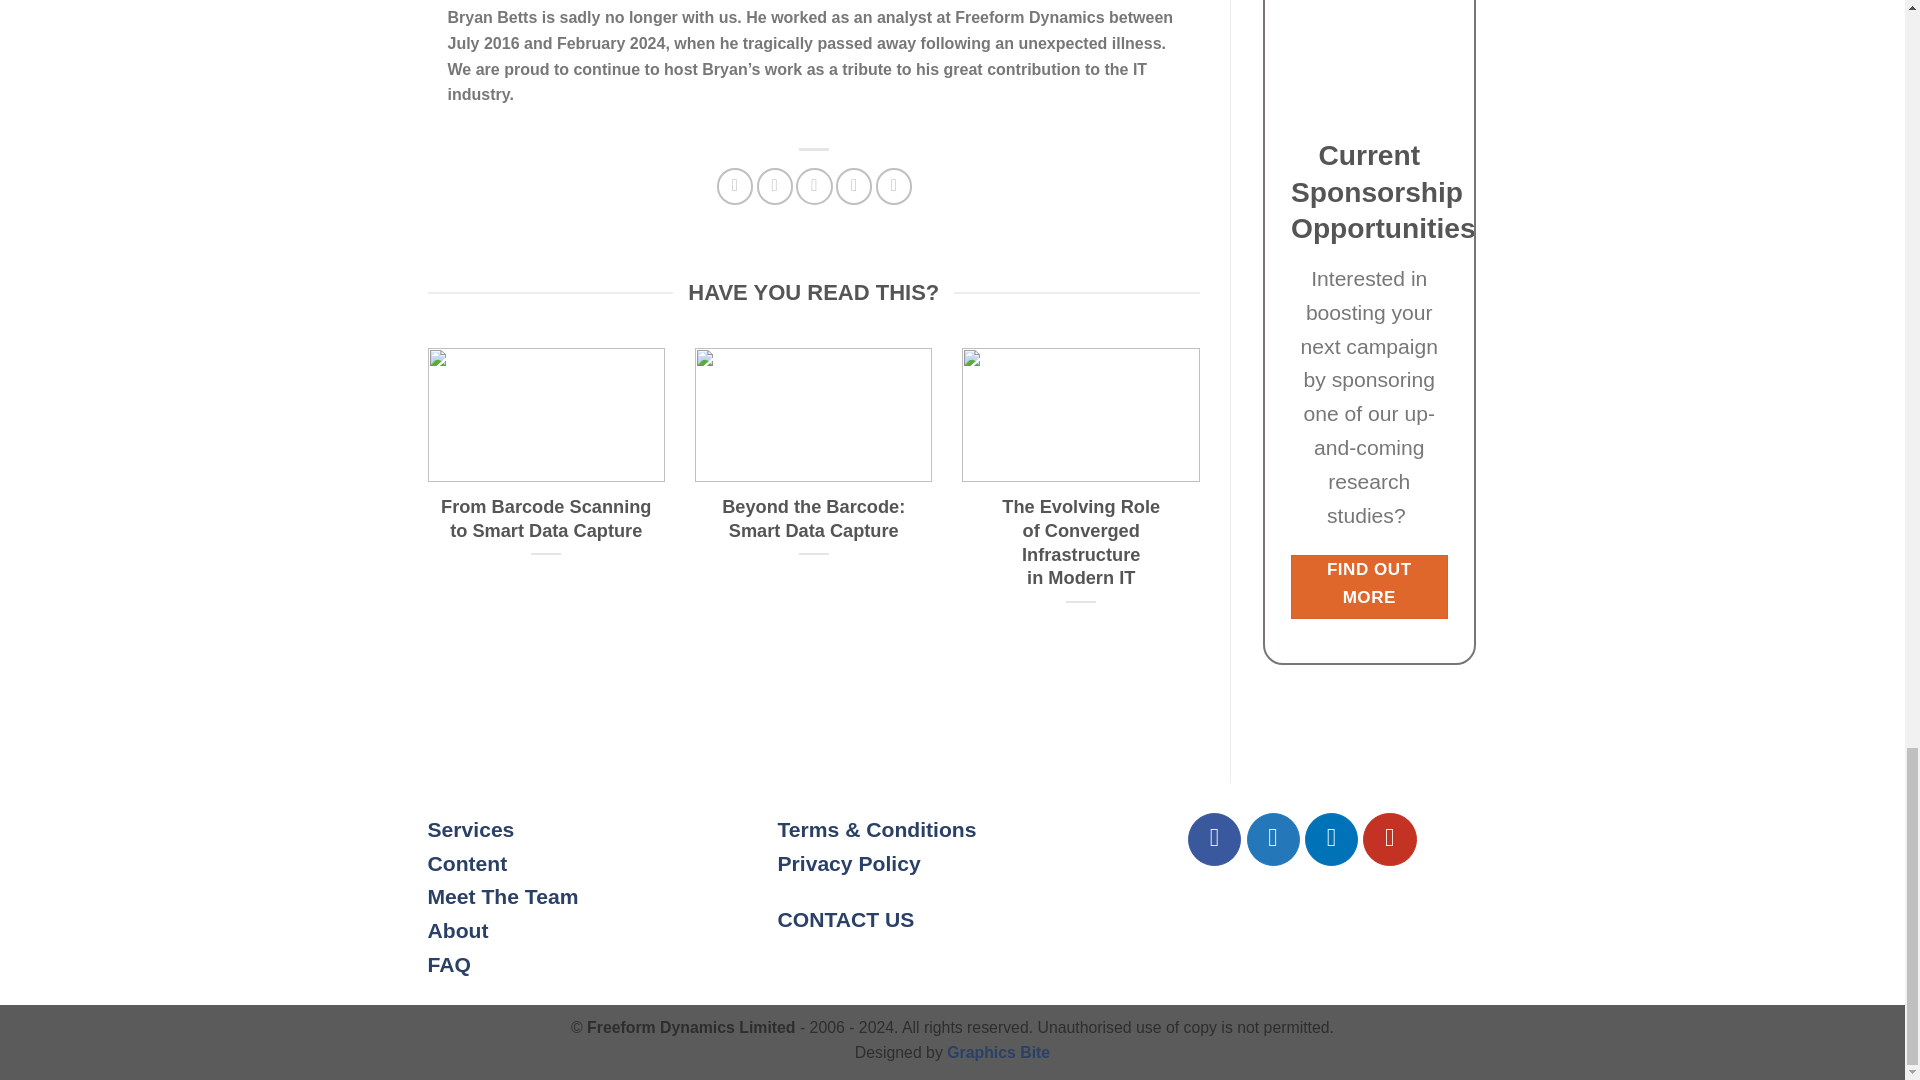  What do you see at coordinates (894, 186) in the screenshot?
I see `Share on LinkedIn` at bounding box center [894, 186].